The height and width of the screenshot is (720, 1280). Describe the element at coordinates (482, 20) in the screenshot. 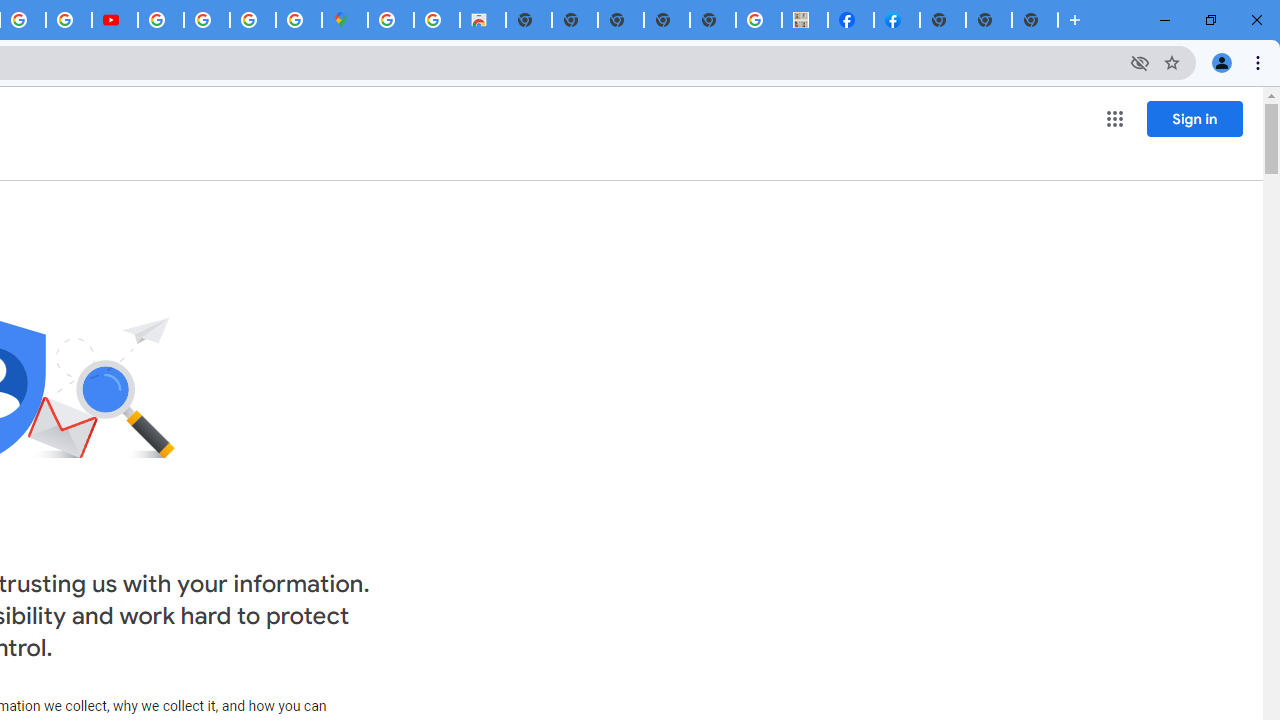

I see `Chrome Web Store - Shopping` at that location.